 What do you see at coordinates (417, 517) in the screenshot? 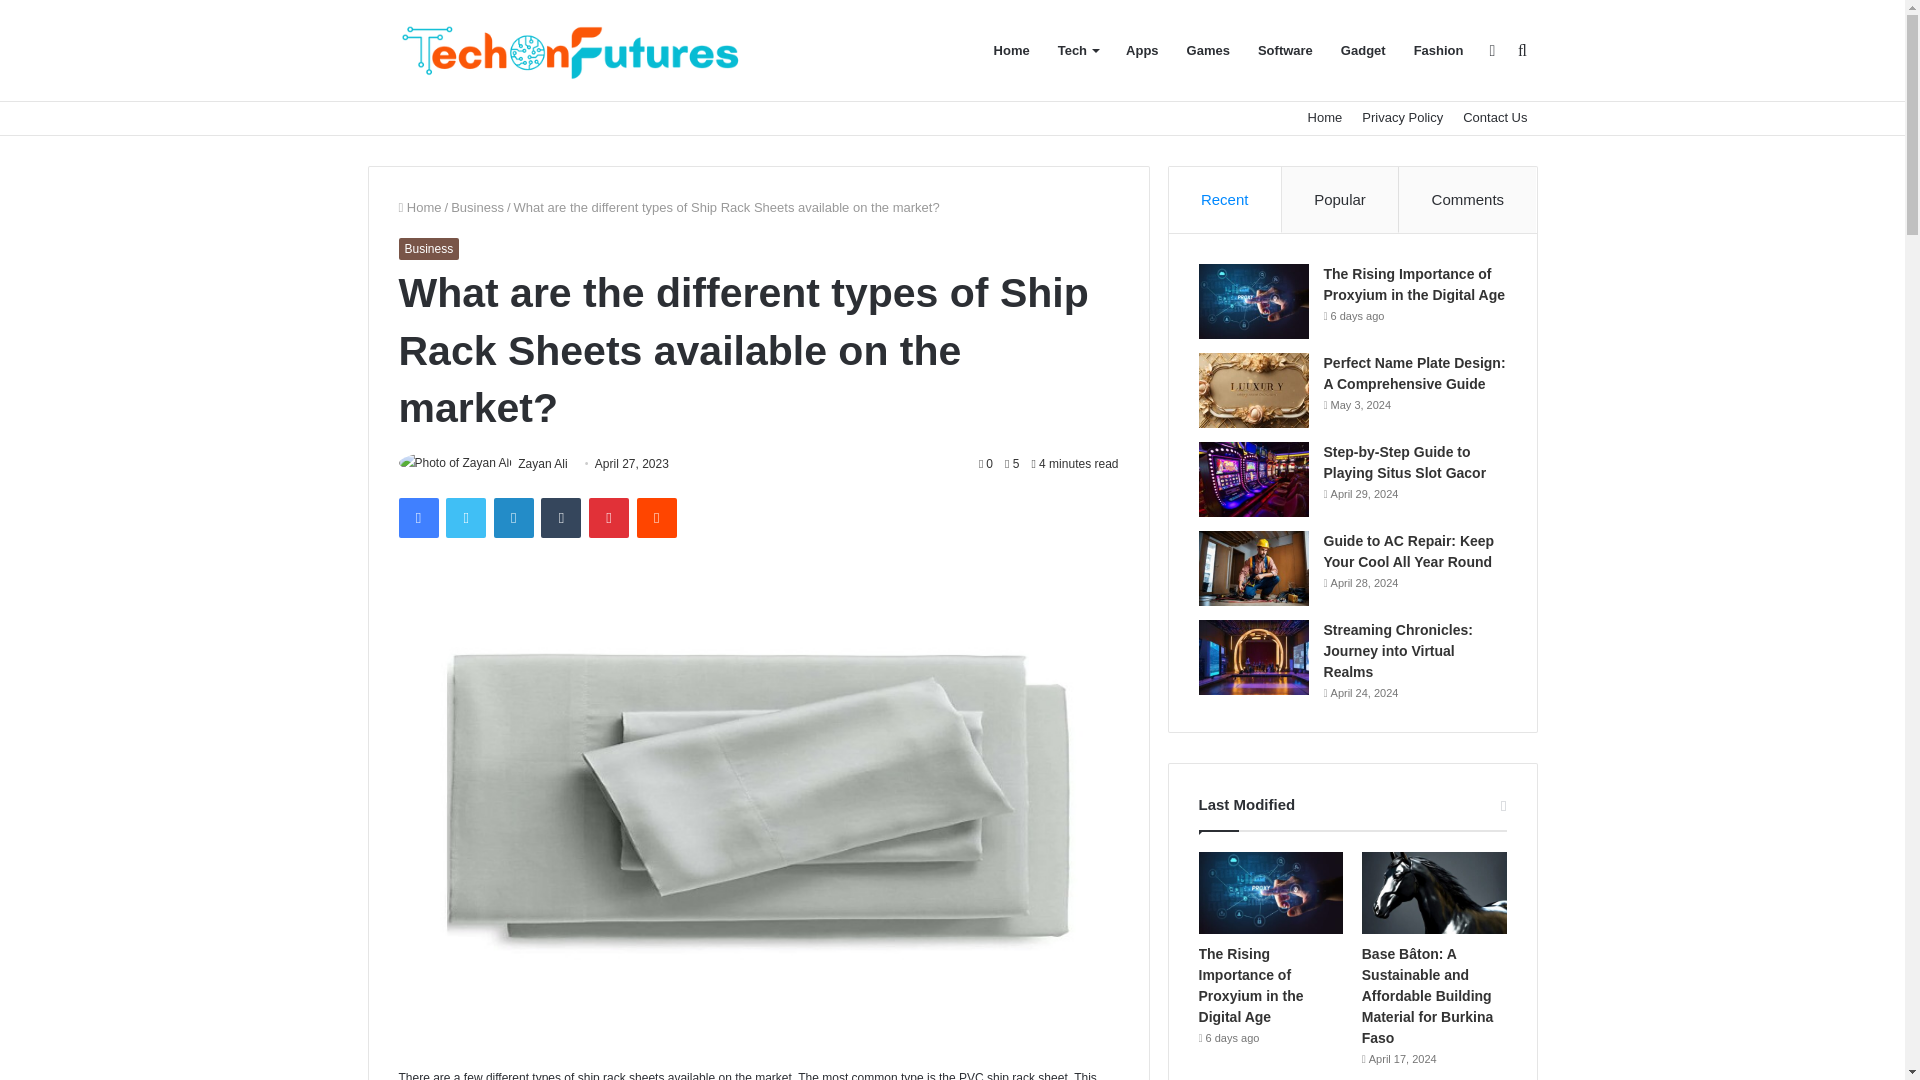
I see `Facebook` at bounding box center [417, 517].